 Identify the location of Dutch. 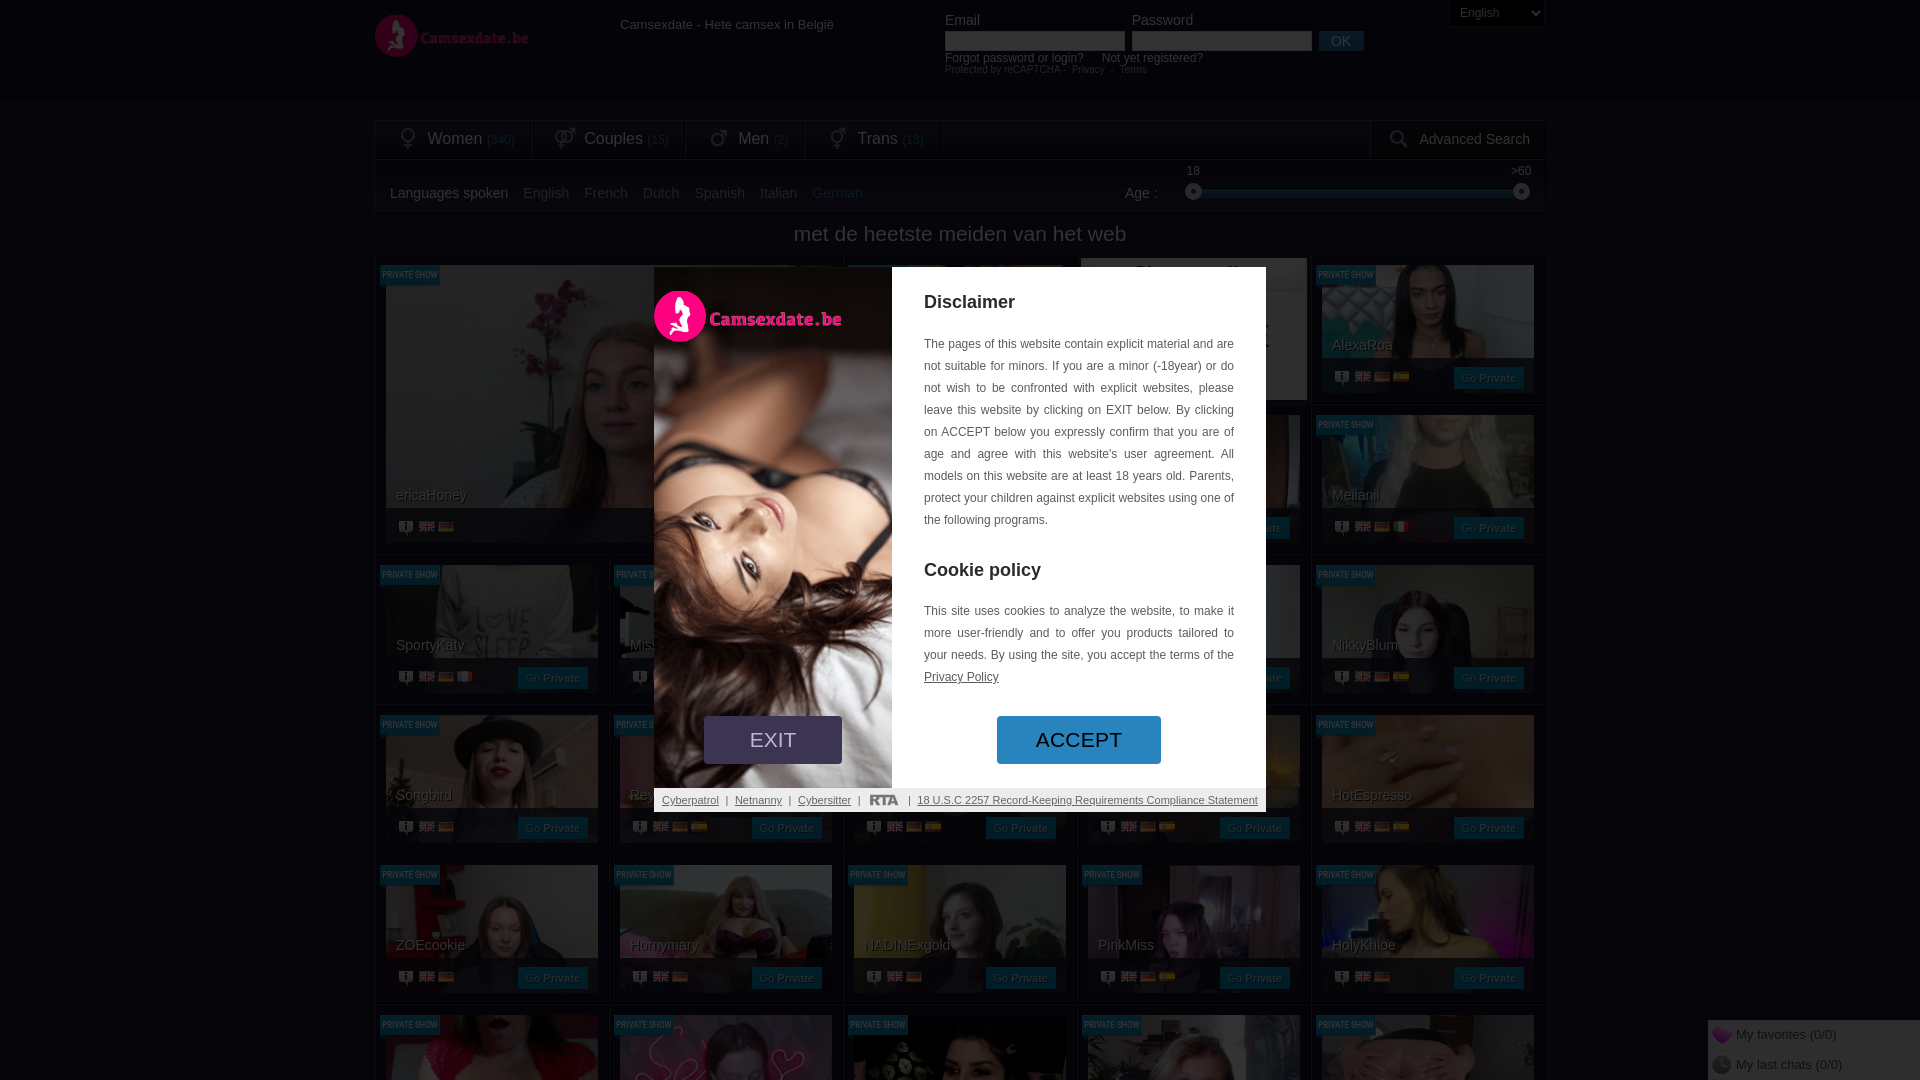
(662, 193).